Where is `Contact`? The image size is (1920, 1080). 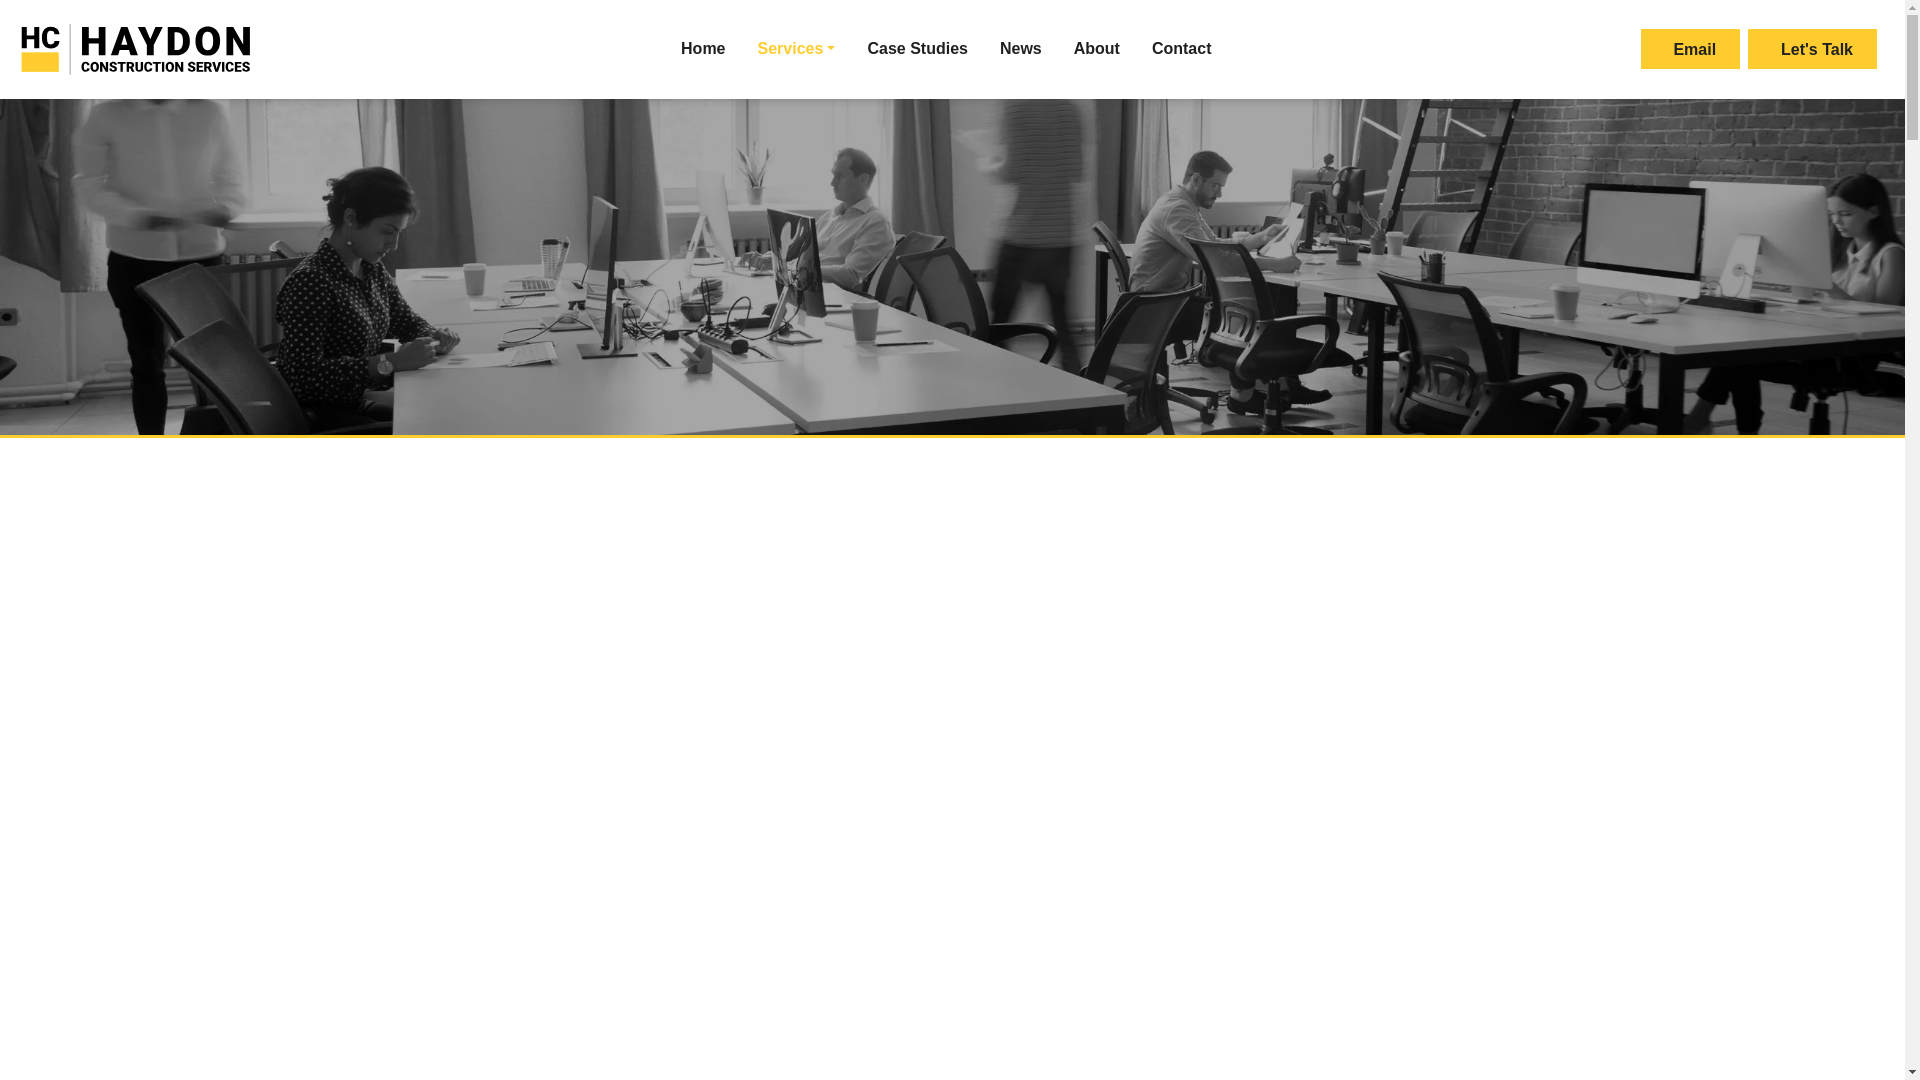 Contact is located at coordinates (1182, 50).